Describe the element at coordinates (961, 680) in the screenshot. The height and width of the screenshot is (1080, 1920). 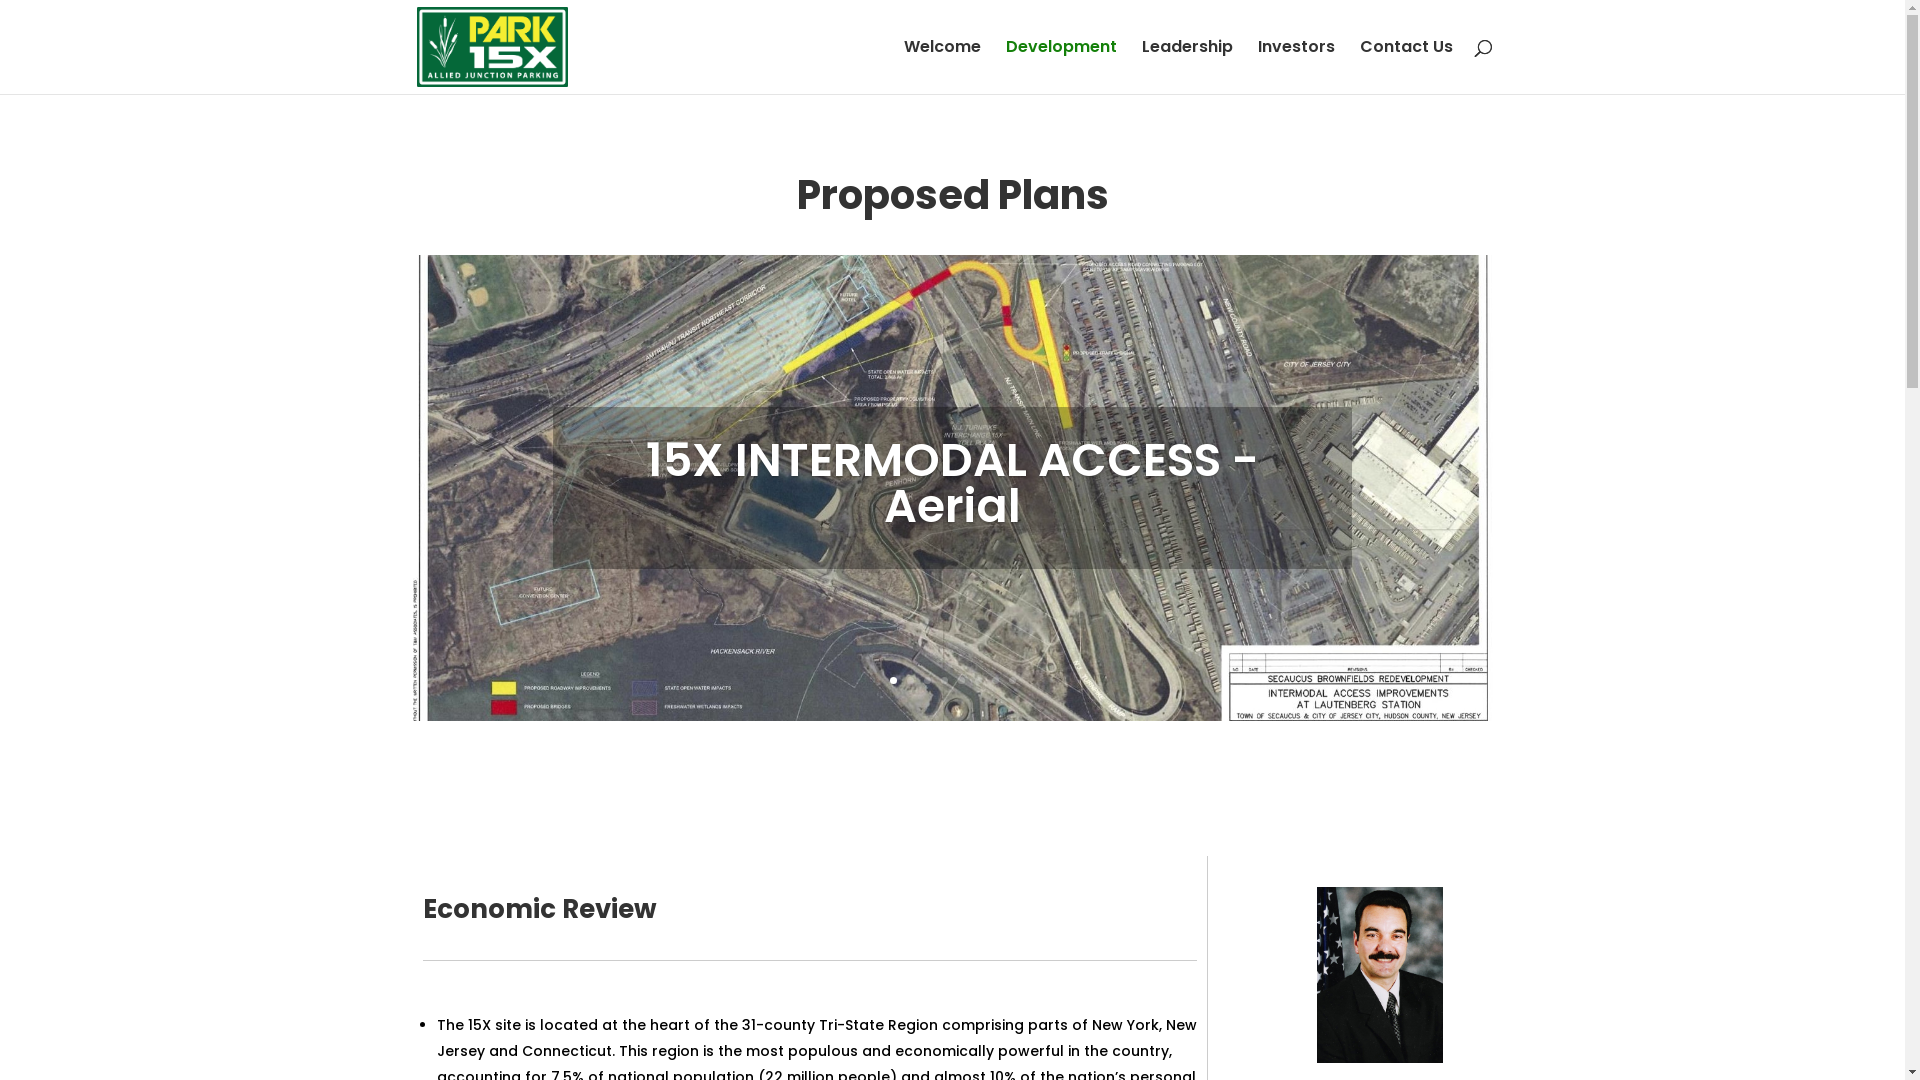
I see `5` at that location.